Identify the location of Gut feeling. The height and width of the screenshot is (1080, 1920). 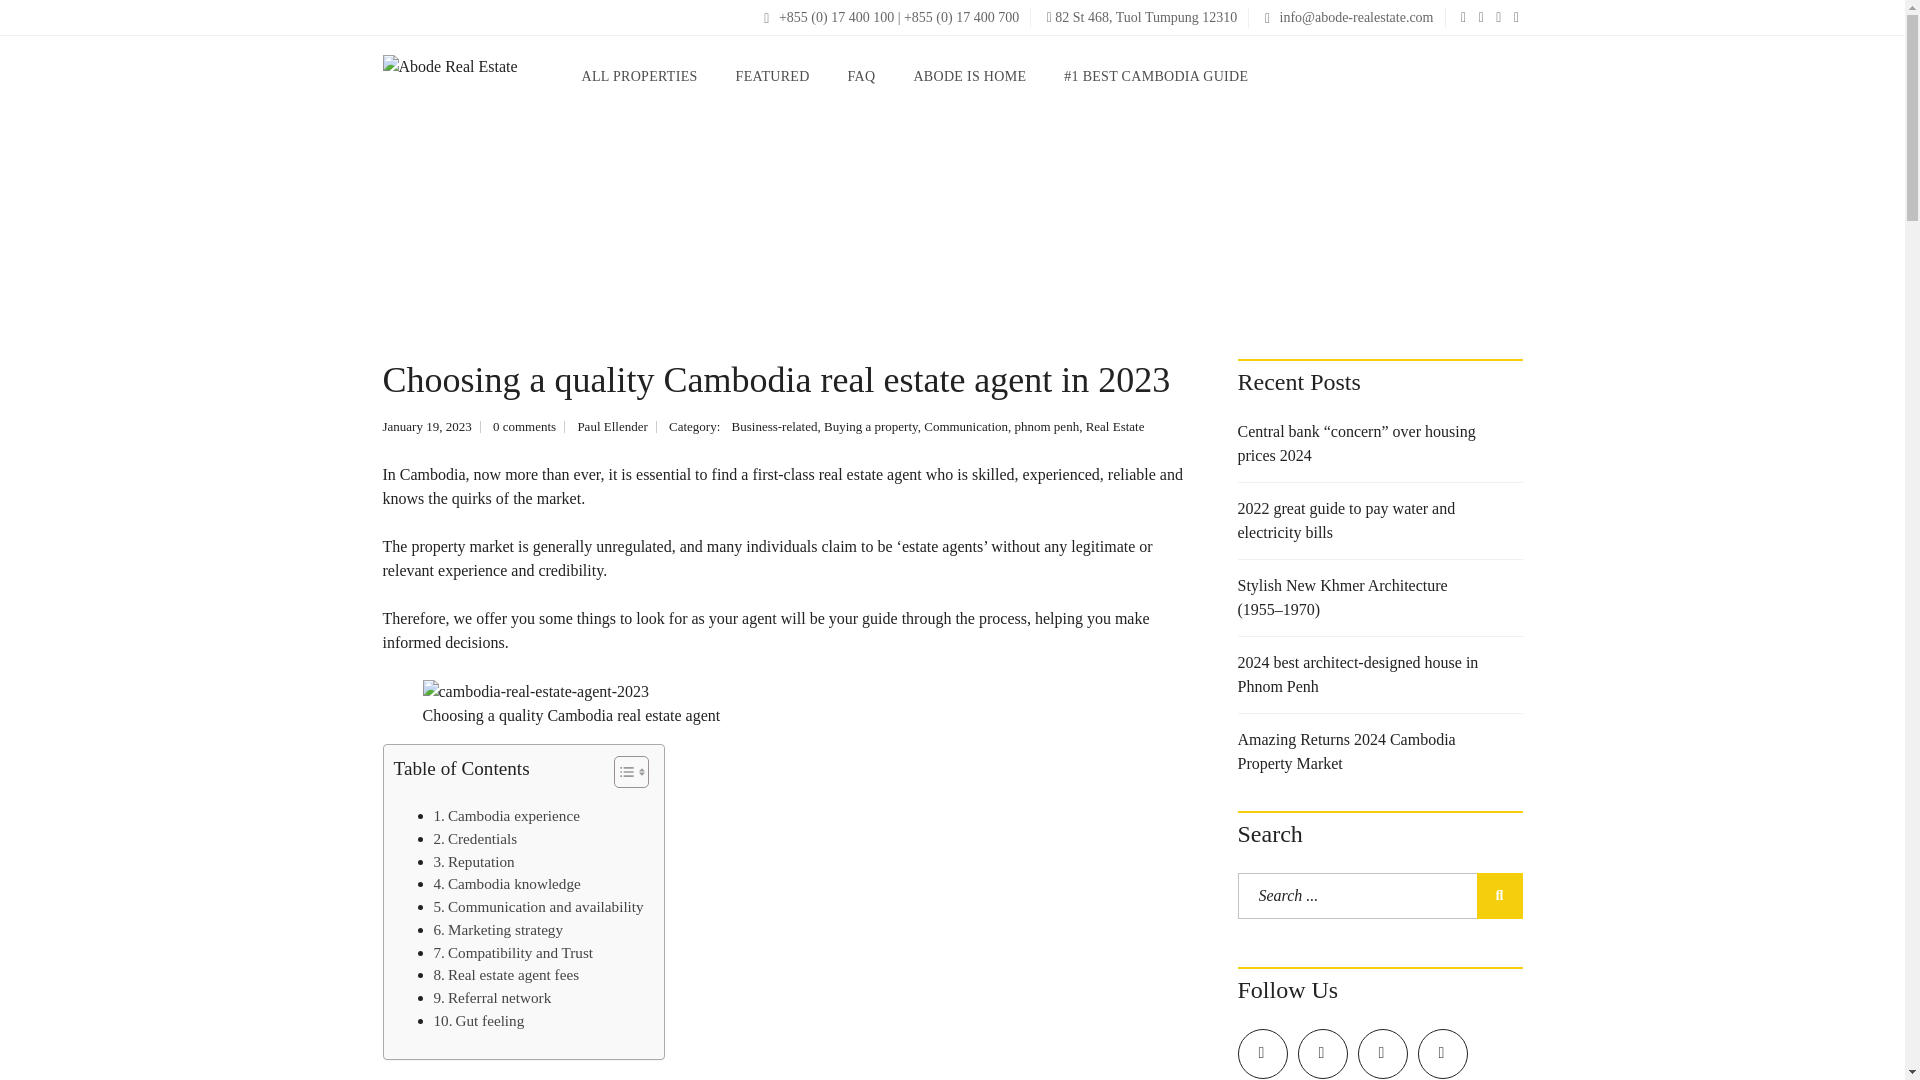
(478, 1020).